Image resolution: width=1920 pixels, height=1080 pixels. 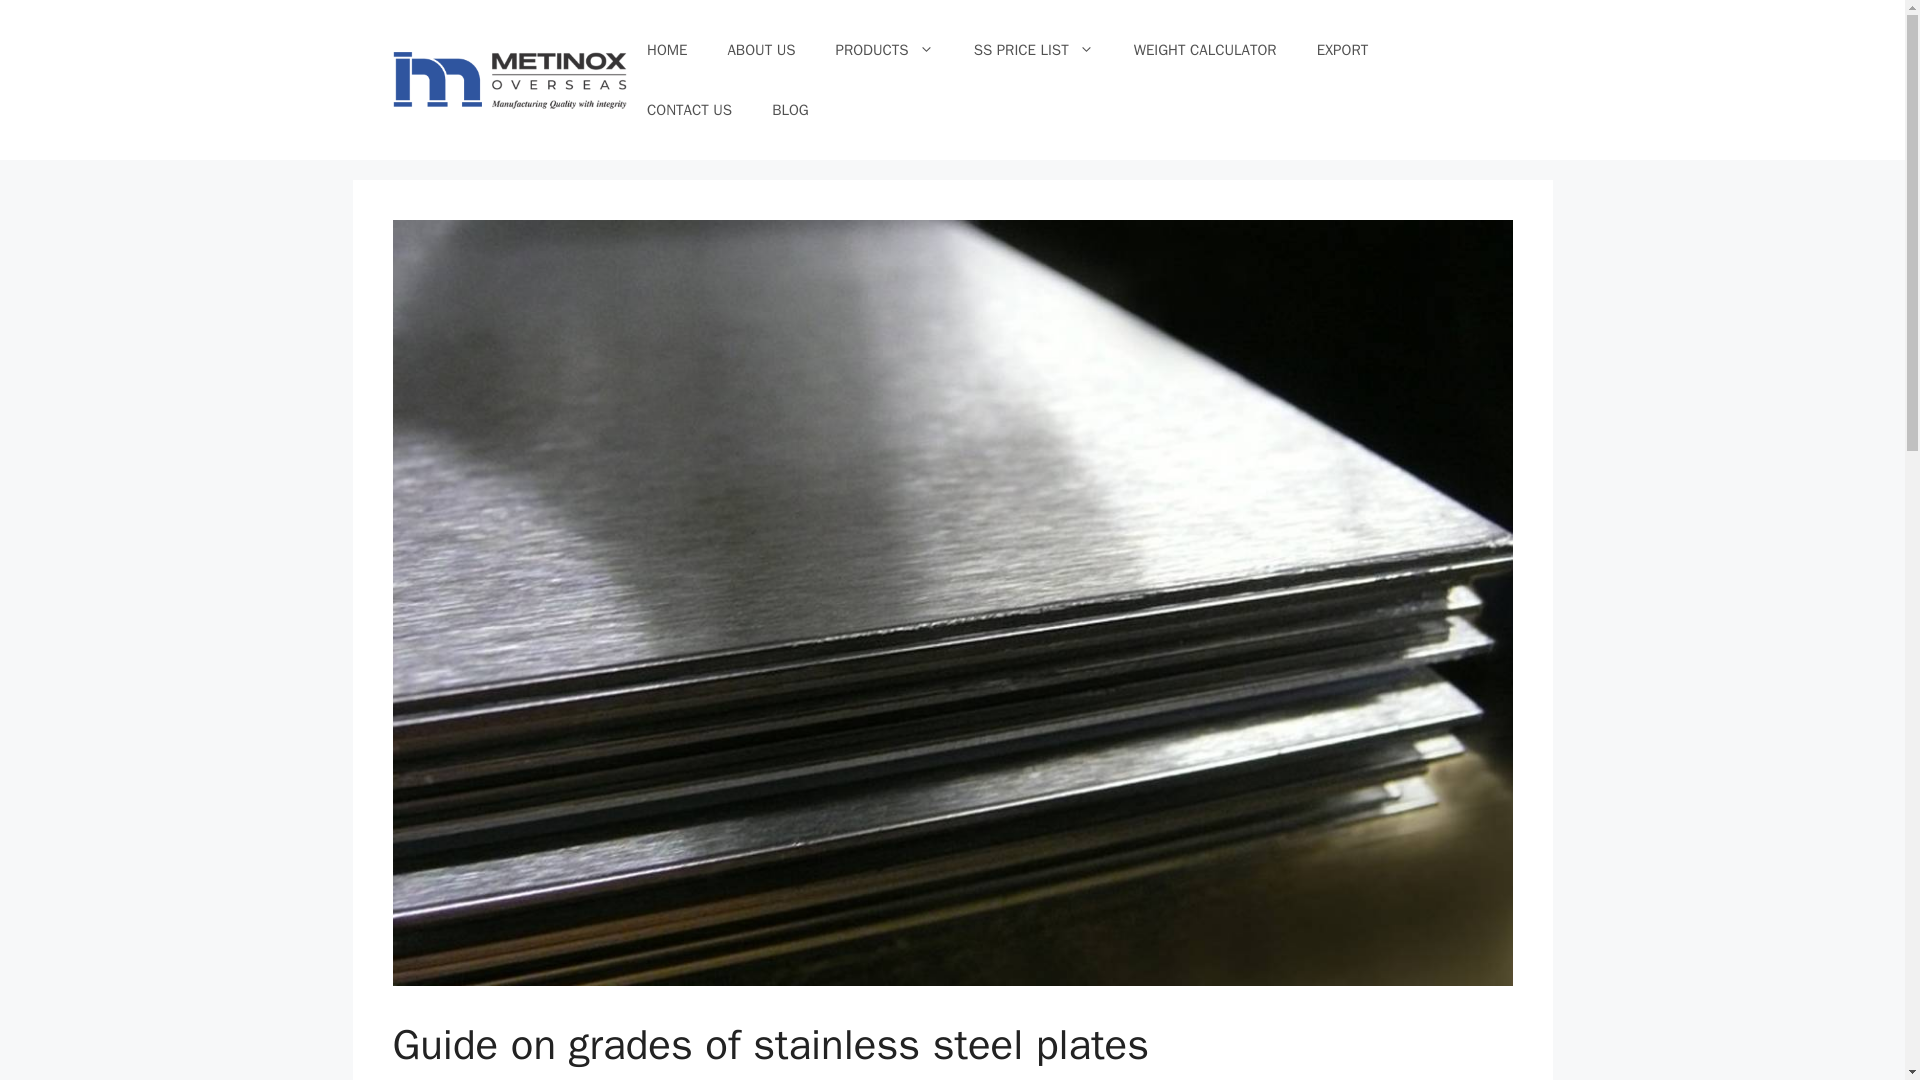 I want to click on Metinox Overseas, so click(x=600, y=1078).